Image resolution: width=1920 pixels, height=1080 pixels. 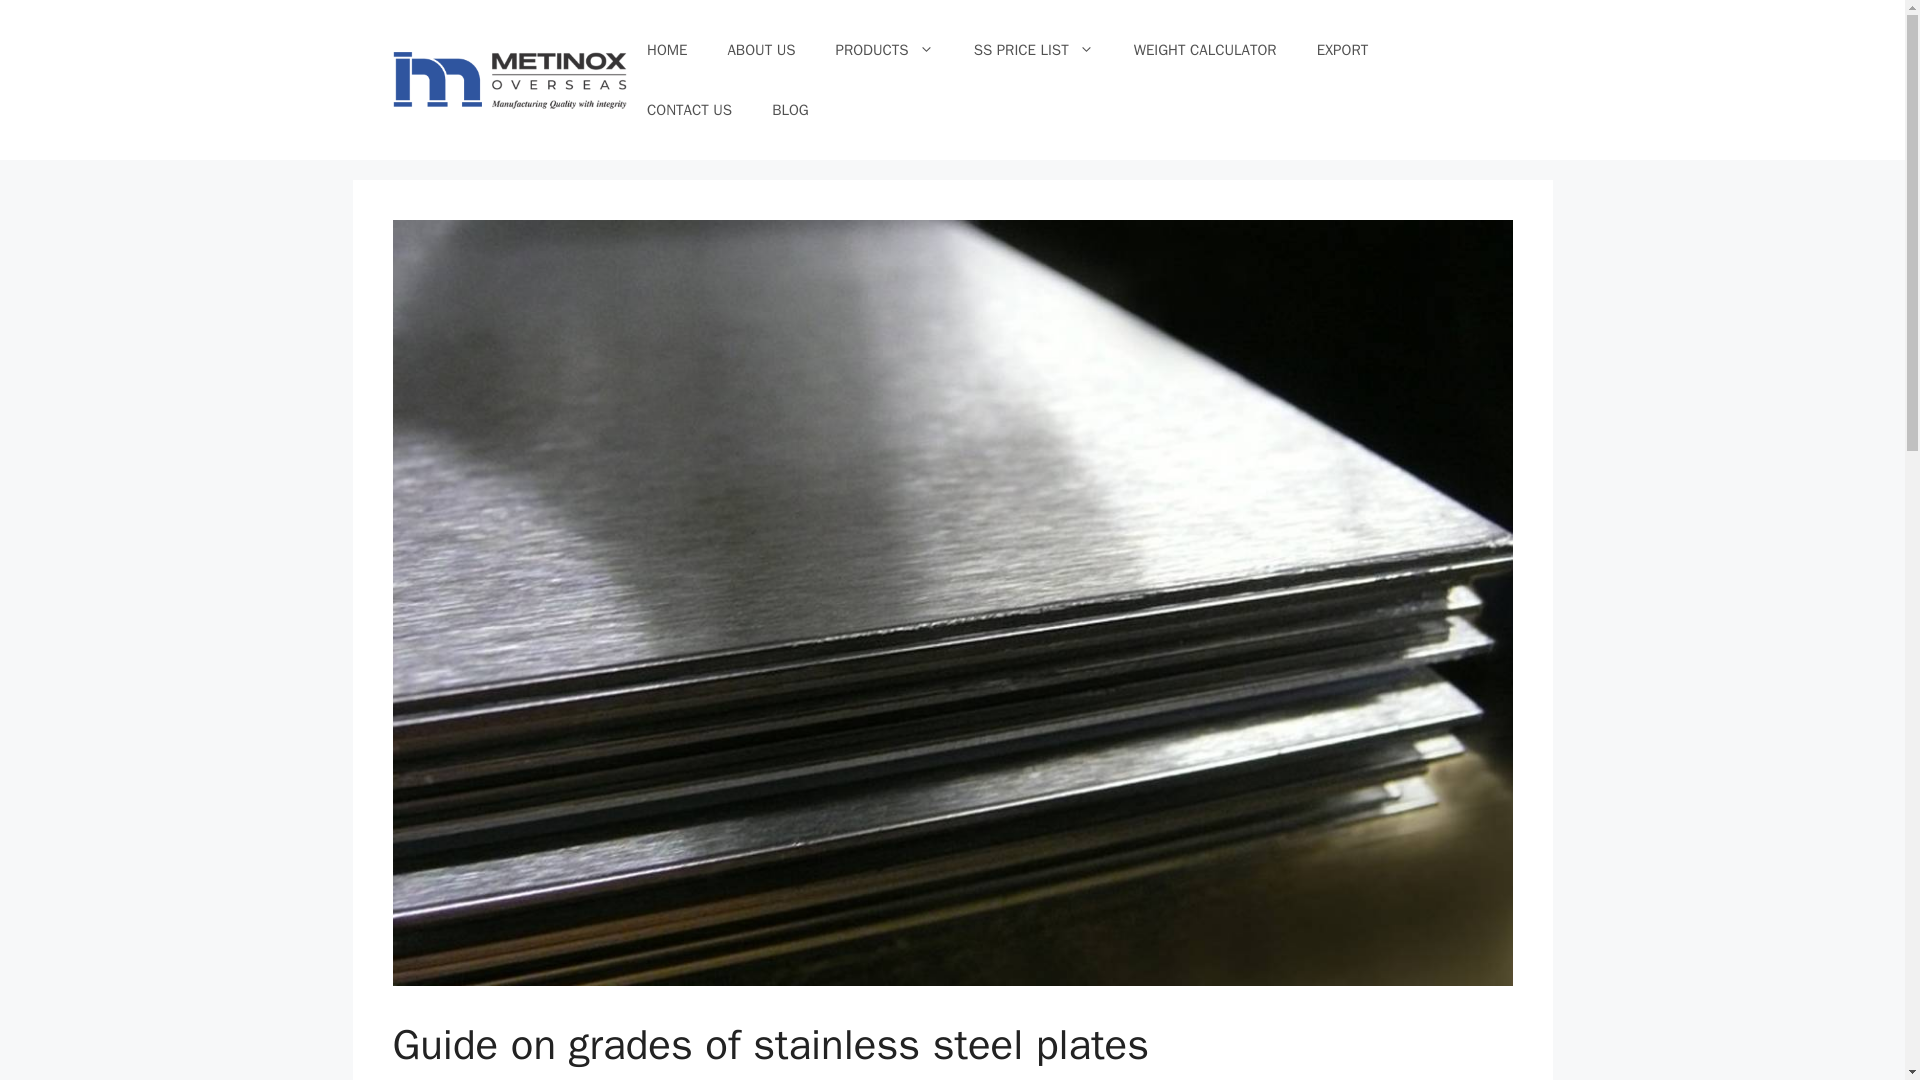 I want to click on Metinox Overseas, so click(x=600, y=1078).